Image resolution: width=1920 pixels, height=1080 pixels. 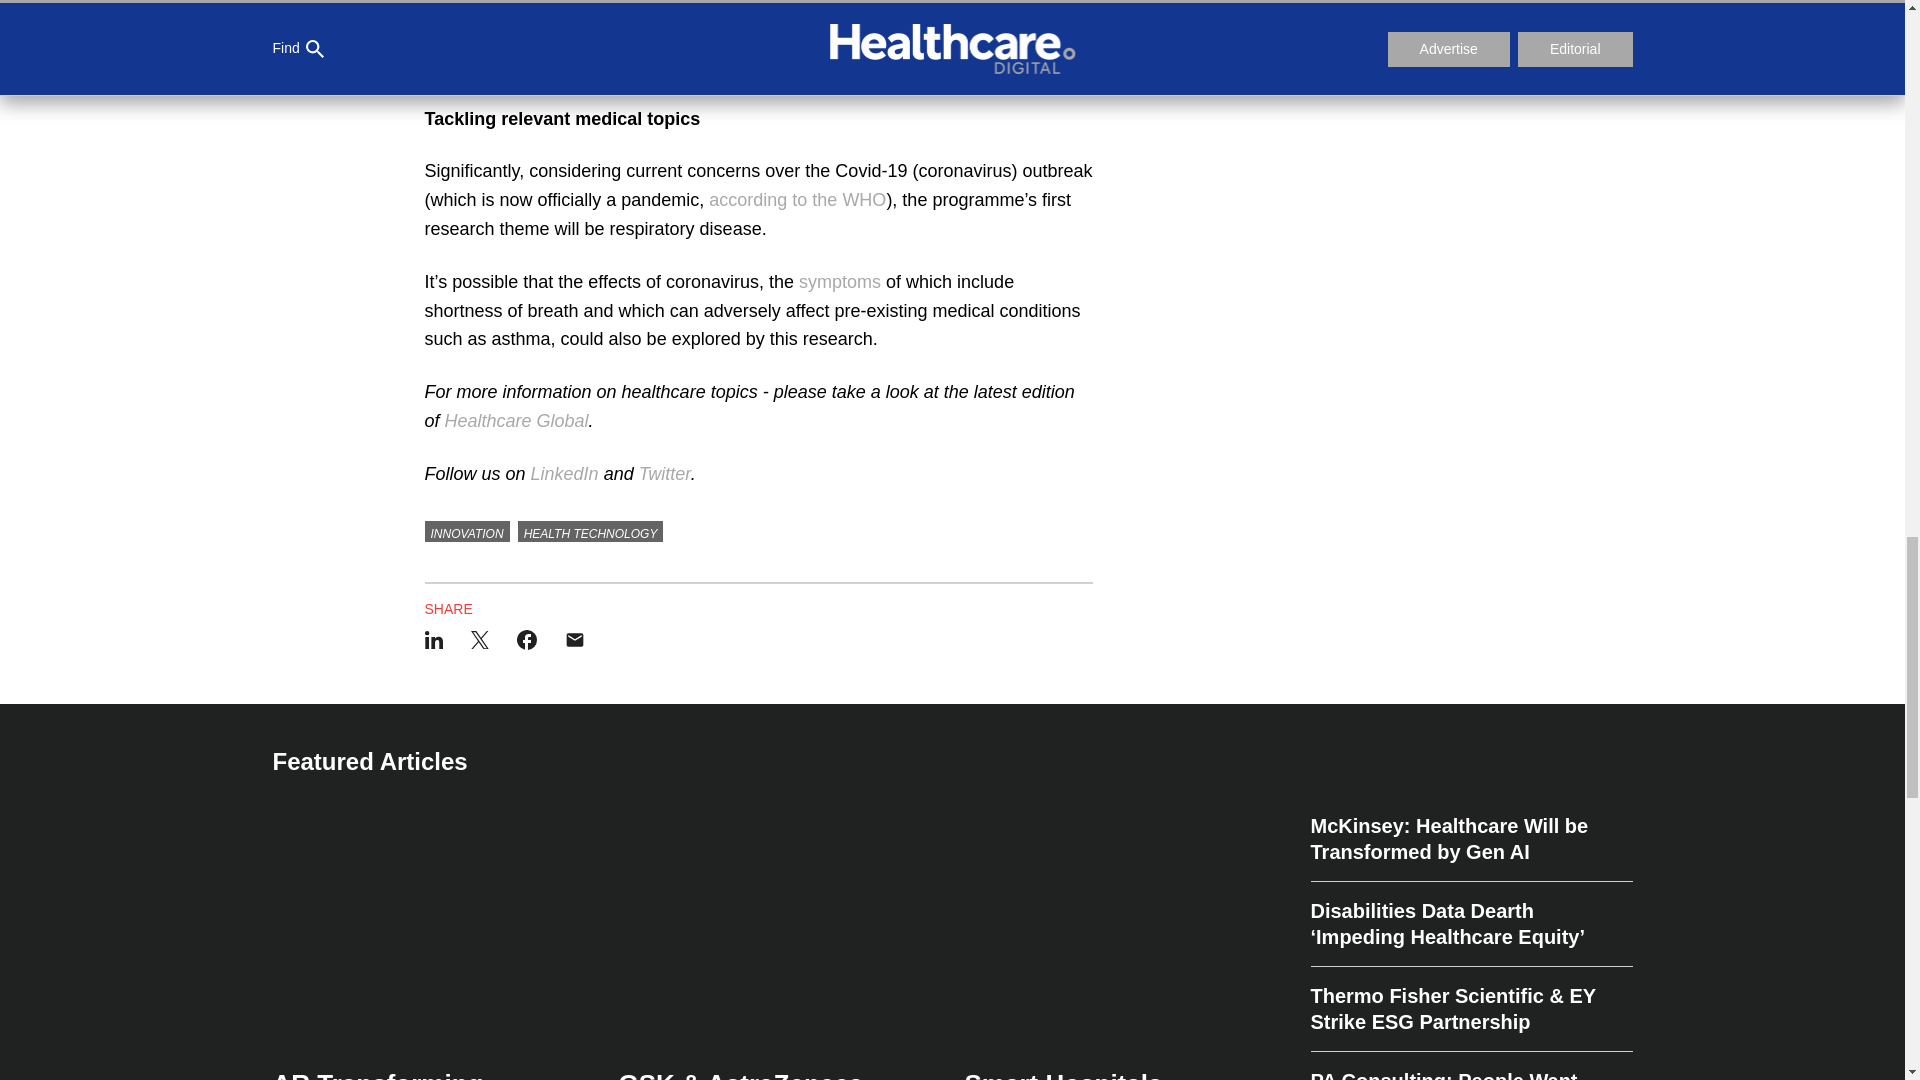 I want to click on INNOVATION, so click(x=466, y=532).